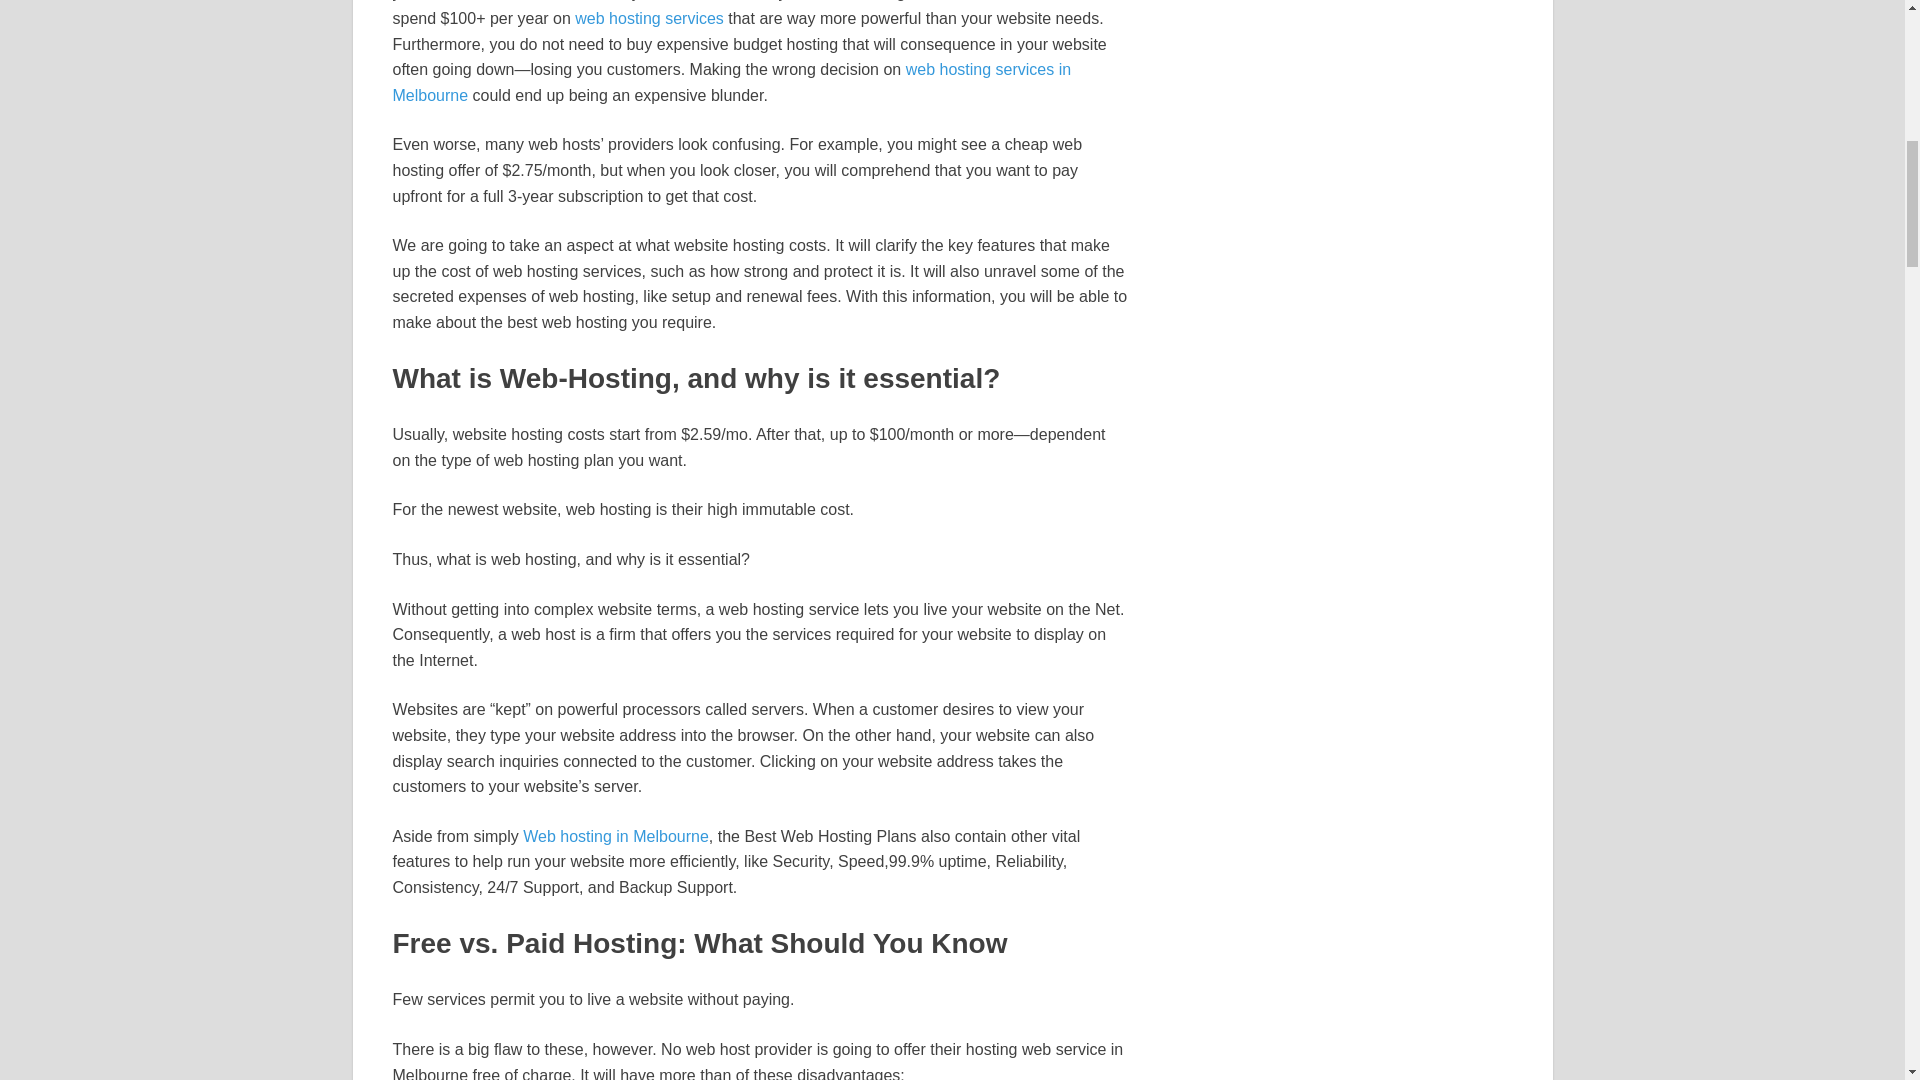 The image size is (1920, 1080). I want to click on Web hosting in Melbourne, so click(615, 836).